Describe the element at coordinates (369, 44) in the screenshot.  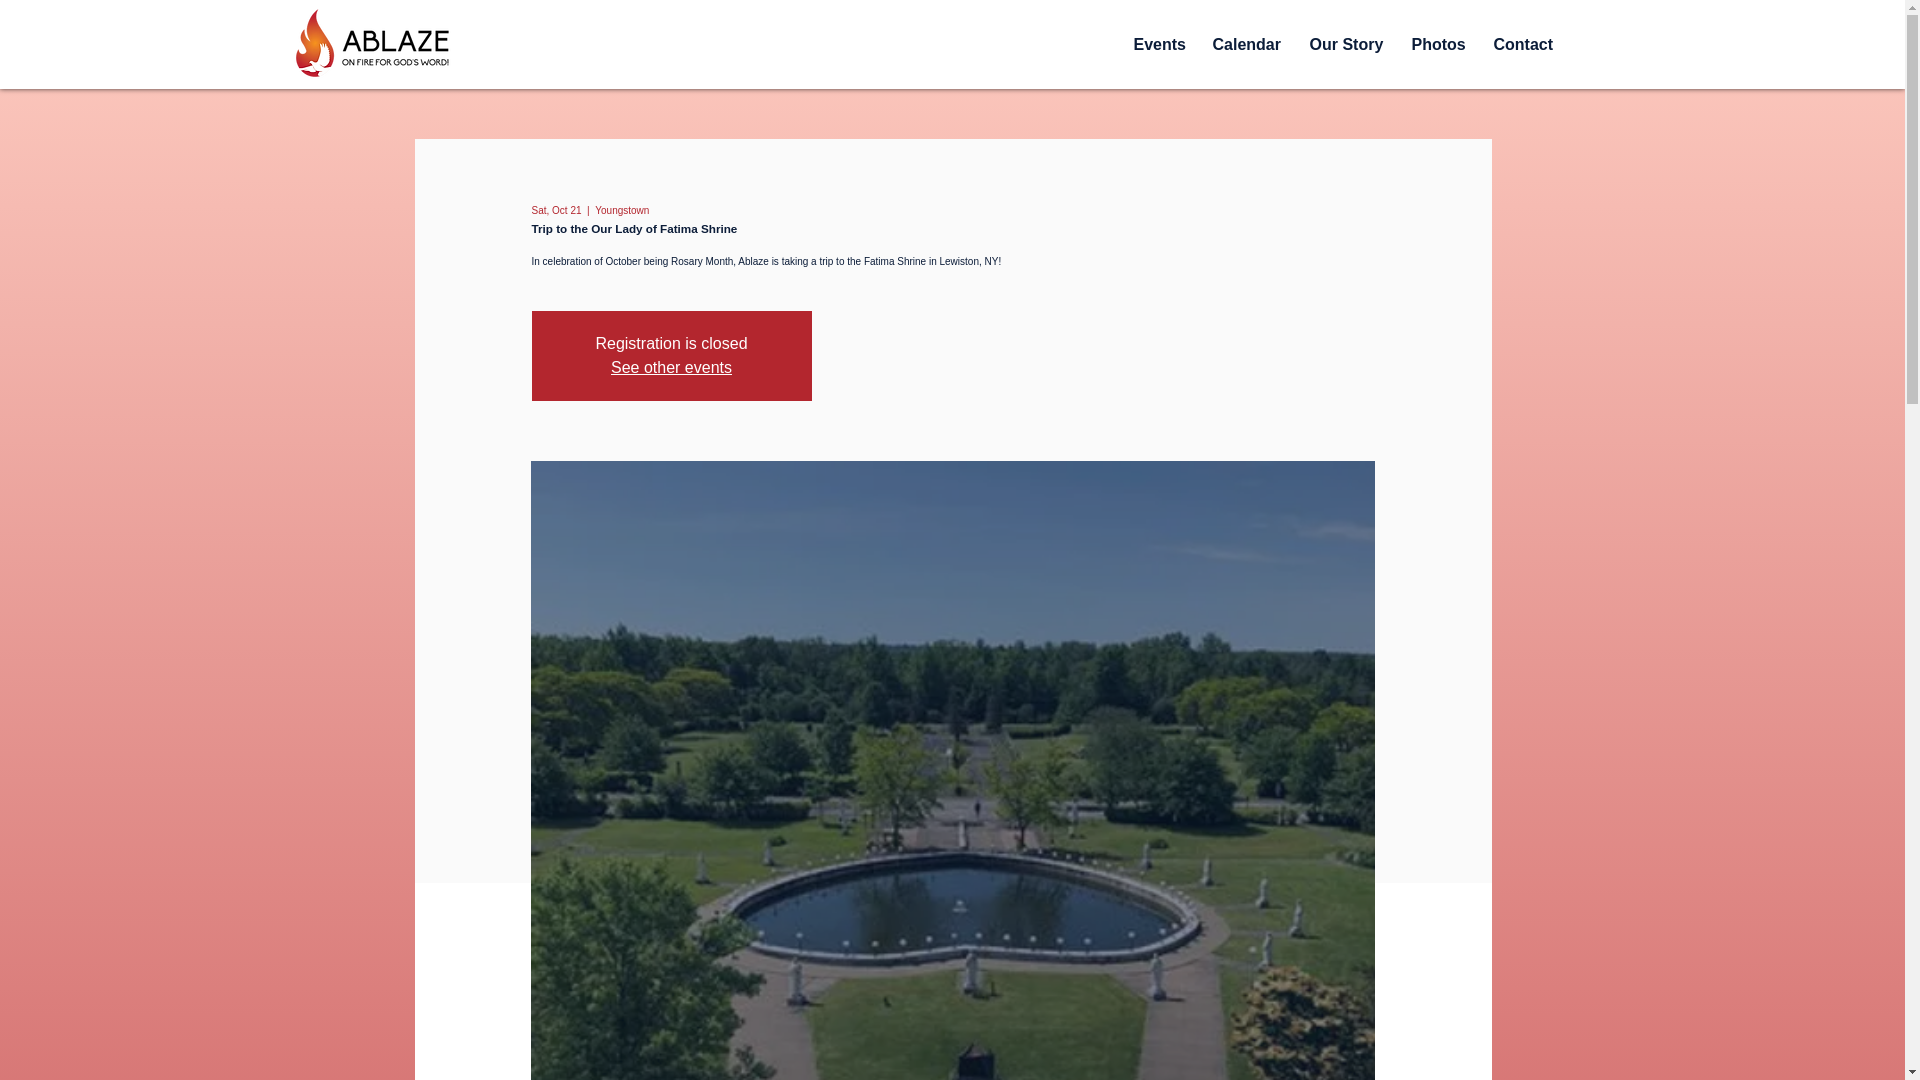
I see `Ablaze full logo.png` at that location.